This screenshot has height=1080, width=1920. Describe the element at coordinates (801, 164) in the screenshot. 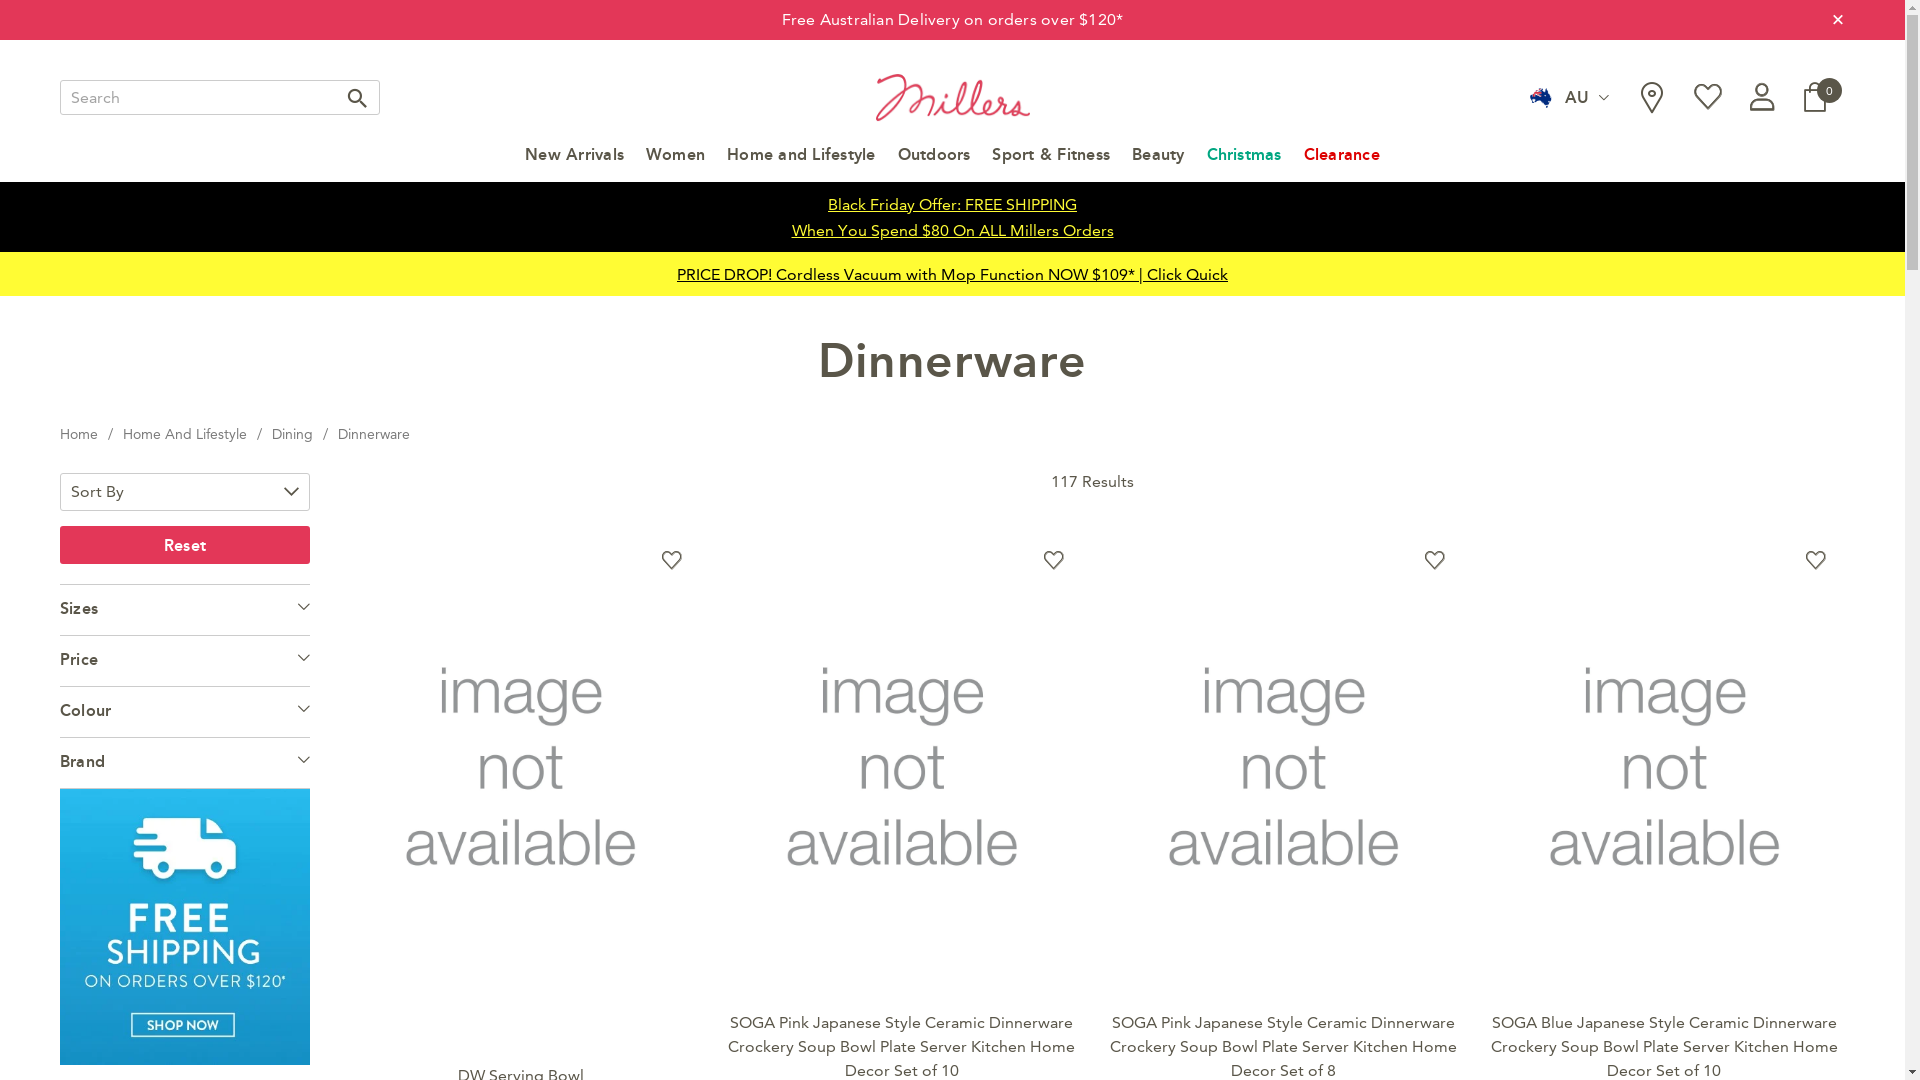

I see `Home and Lifestyle` at that location.